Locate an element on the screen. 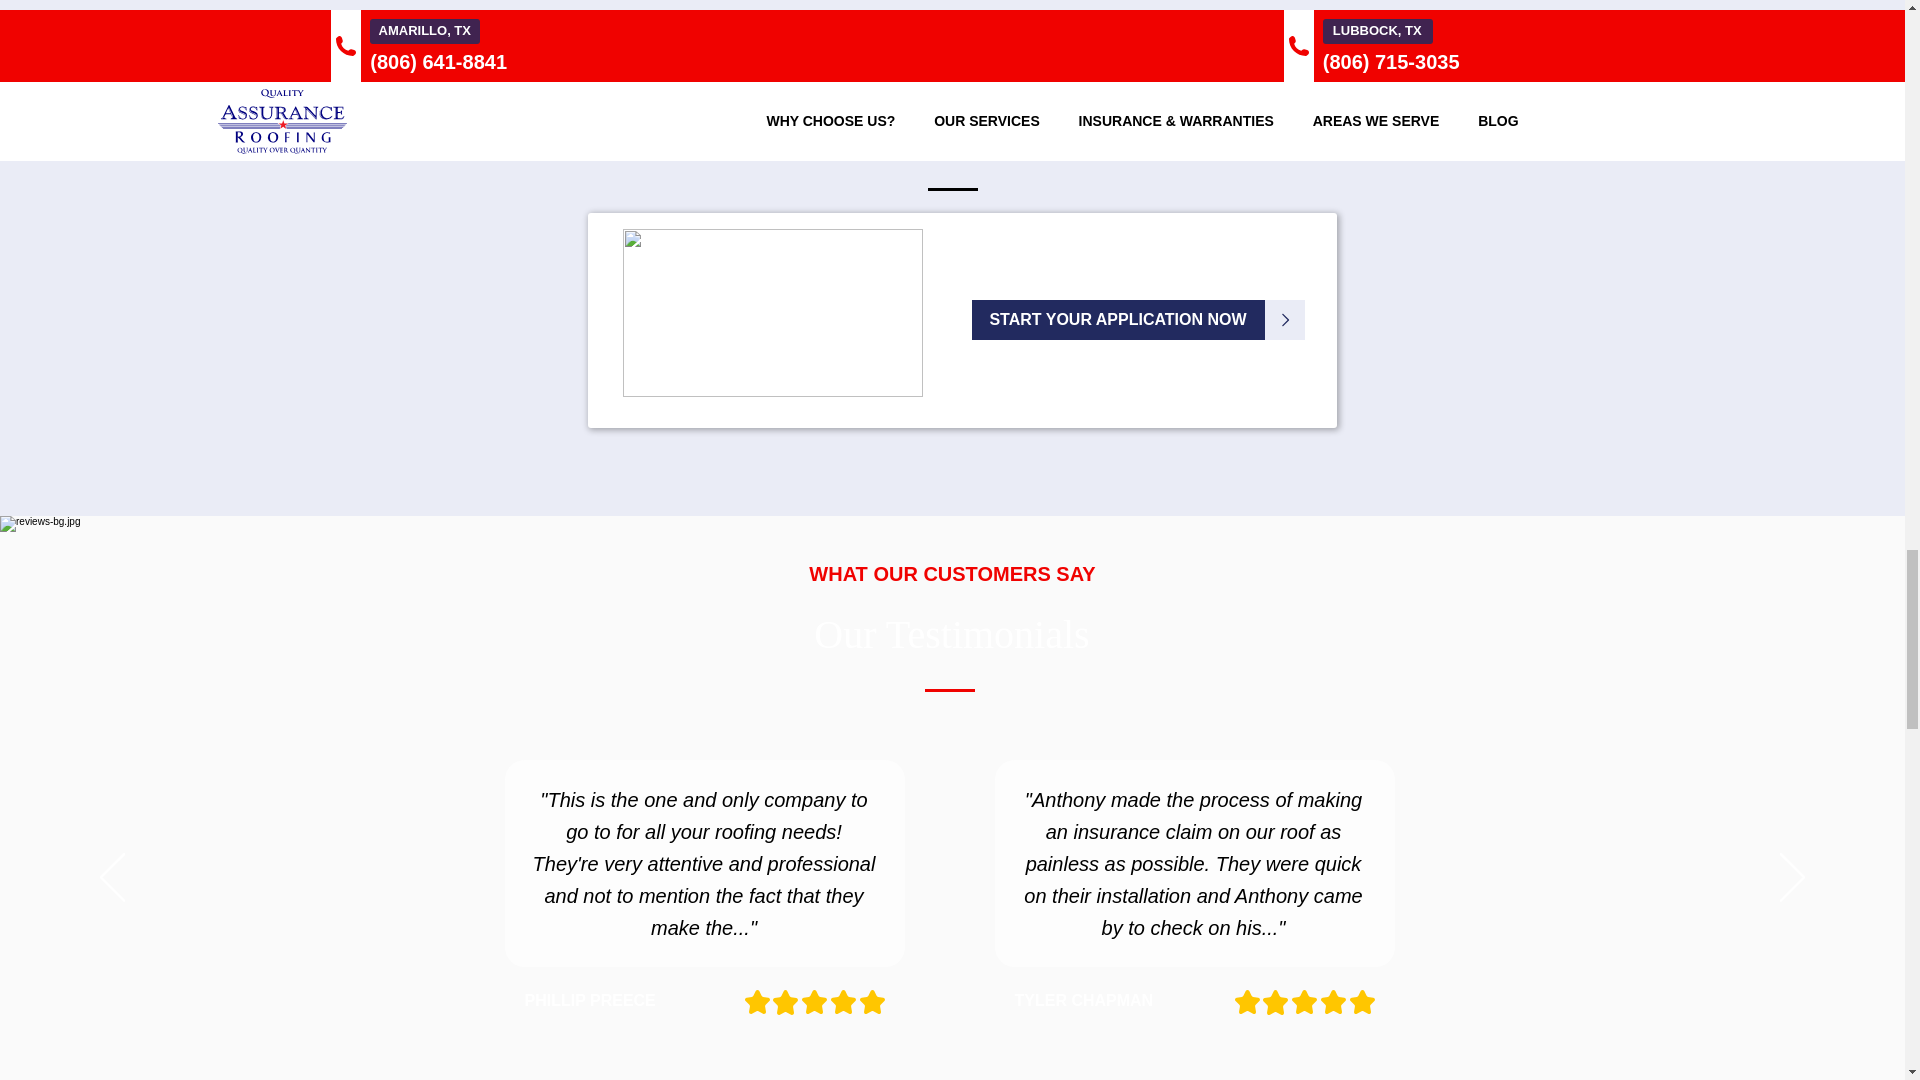 The height and width of the screenshot is (1080, 1920). START YOUR APPLICATION NOW is located at coordinates (1118, 320).